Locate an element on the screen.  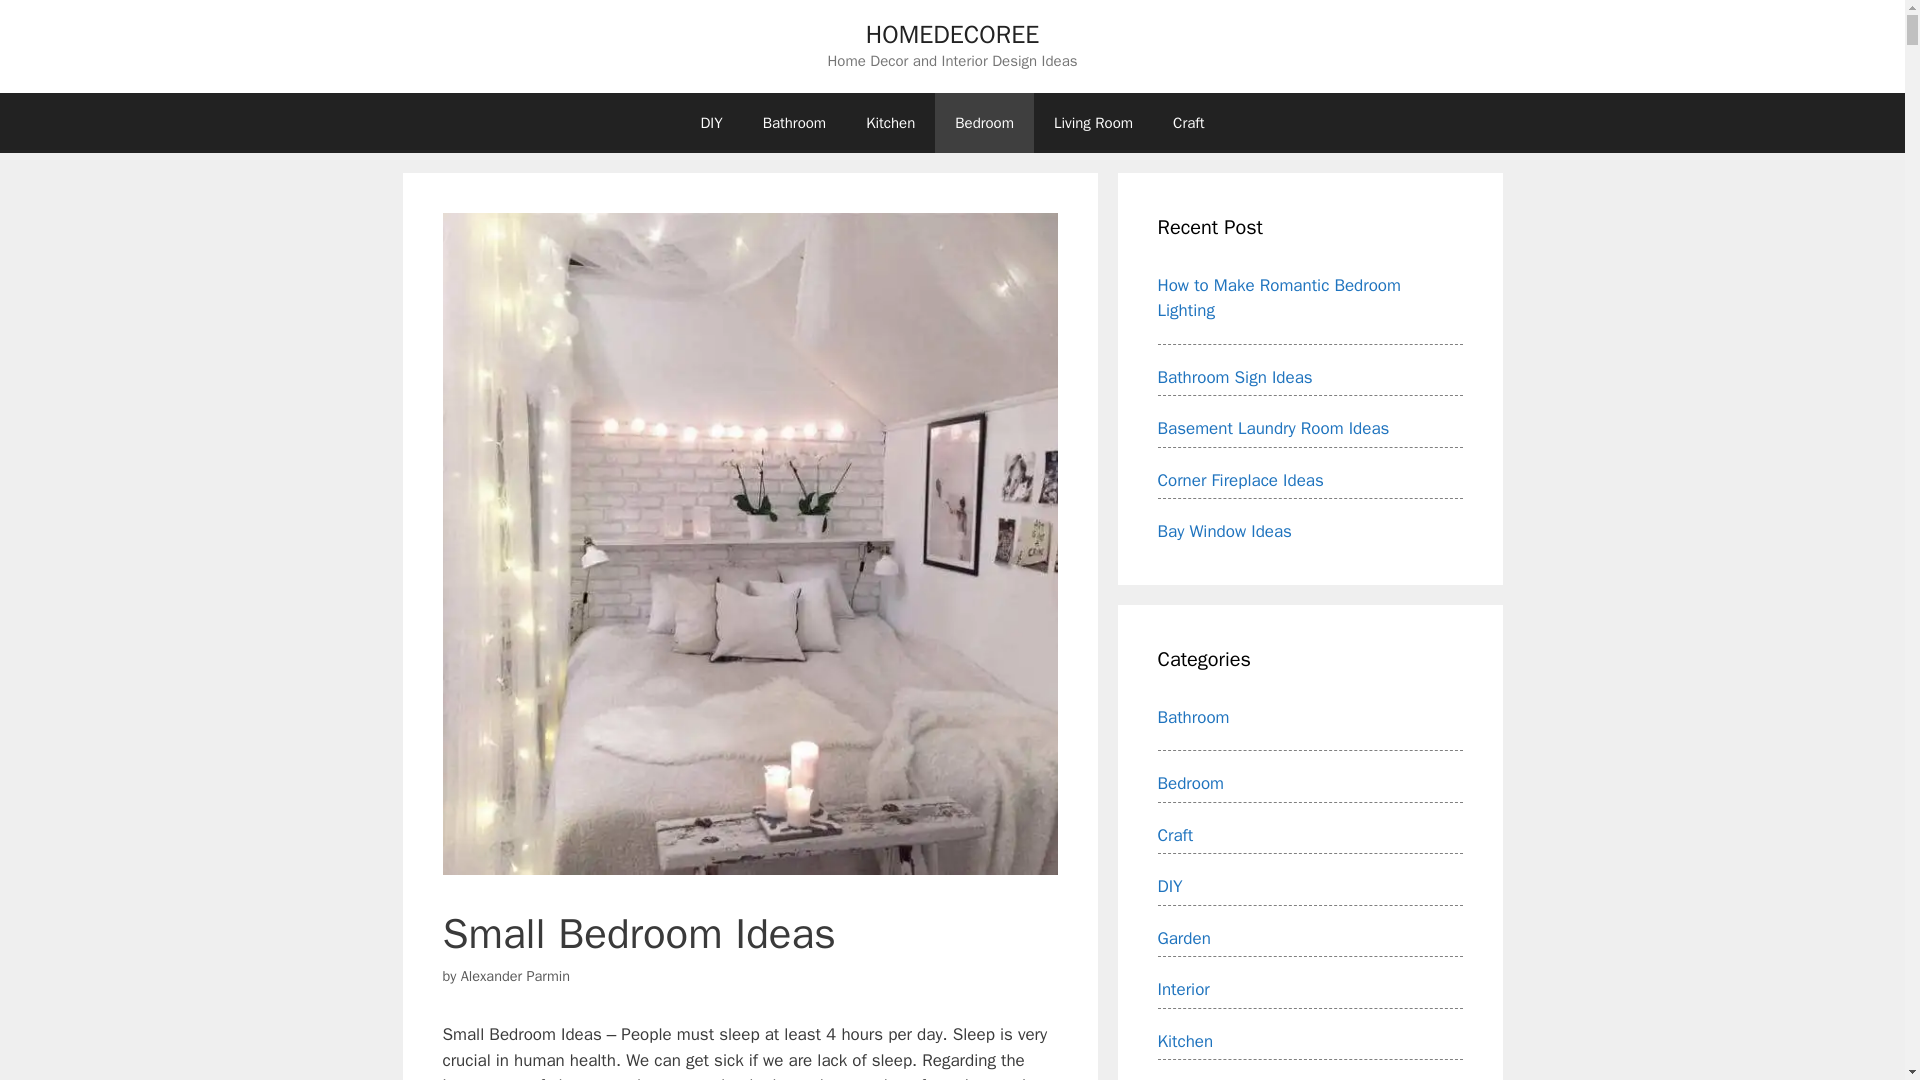
Bathroom is located at coordinates (794, 122).